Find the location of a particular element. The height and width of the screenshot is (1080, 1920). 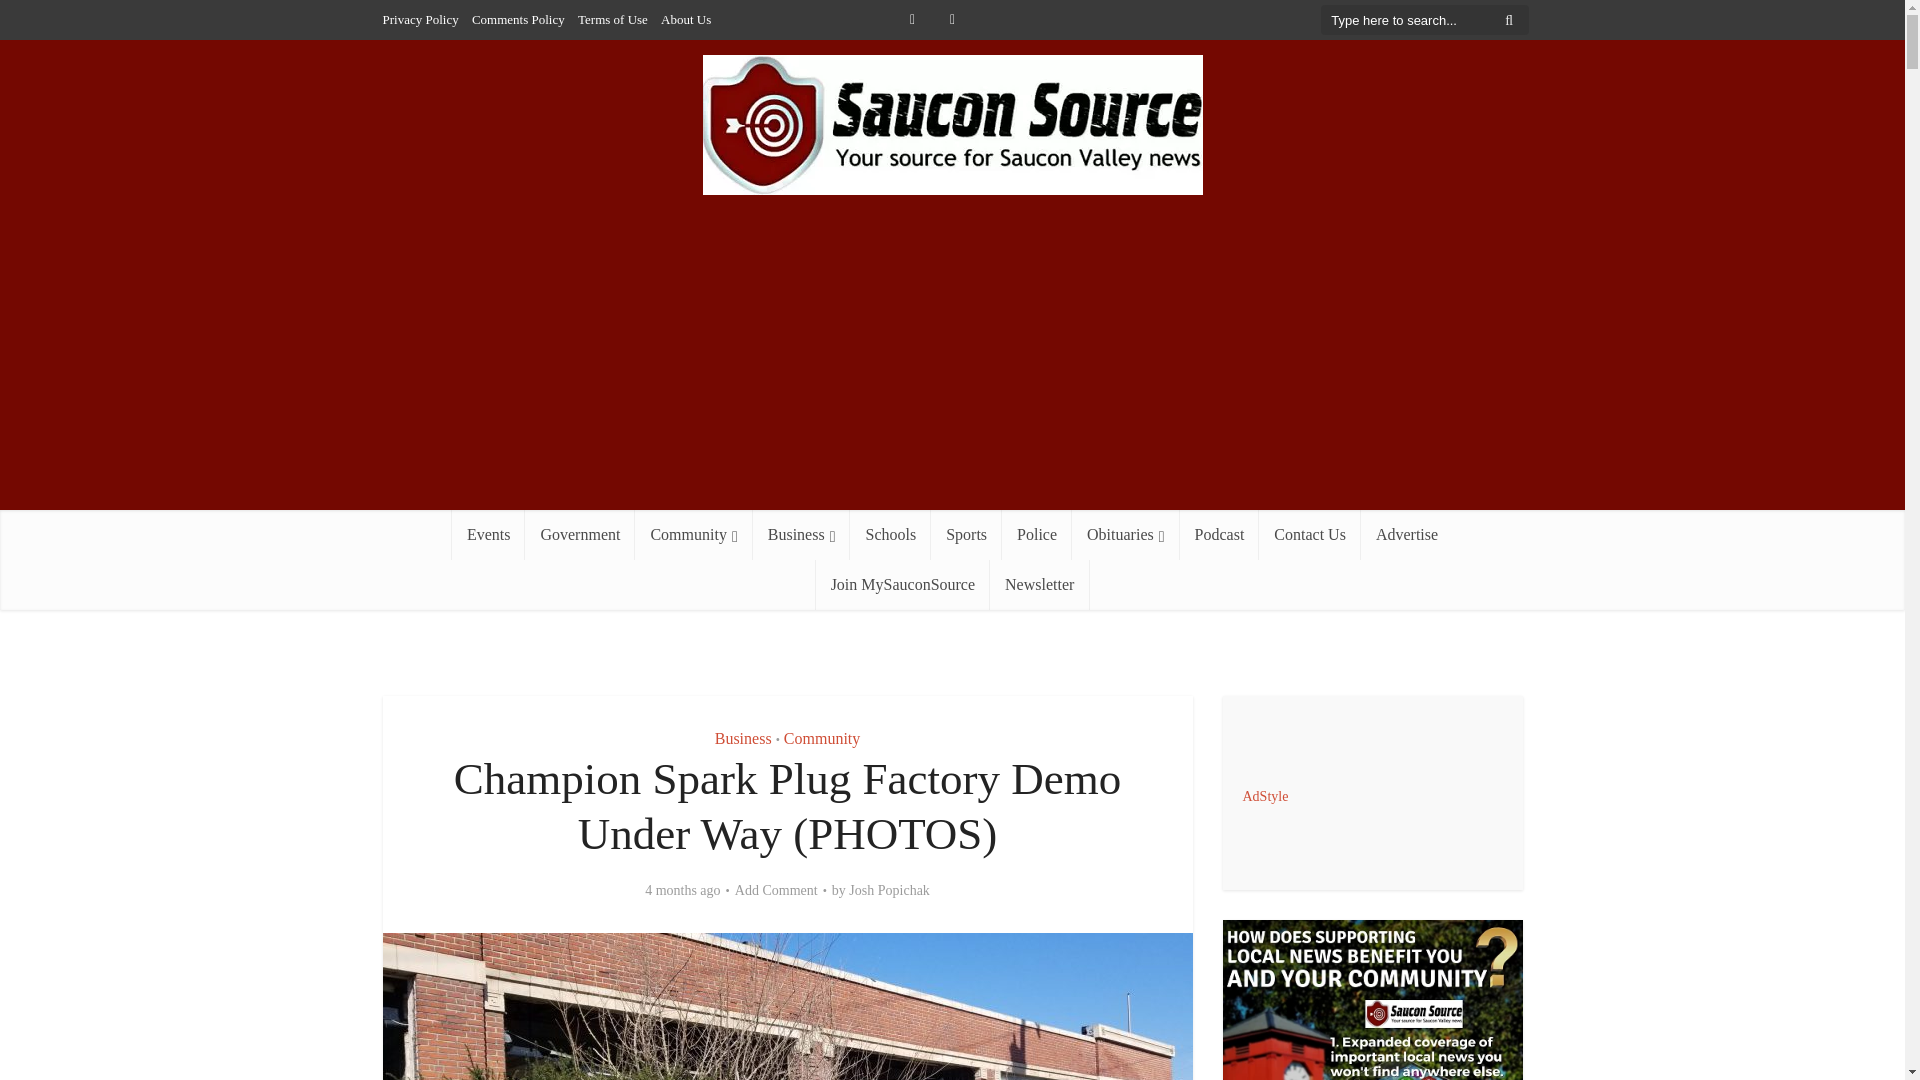

Josh Popichak is located at coordinates (888, 890).